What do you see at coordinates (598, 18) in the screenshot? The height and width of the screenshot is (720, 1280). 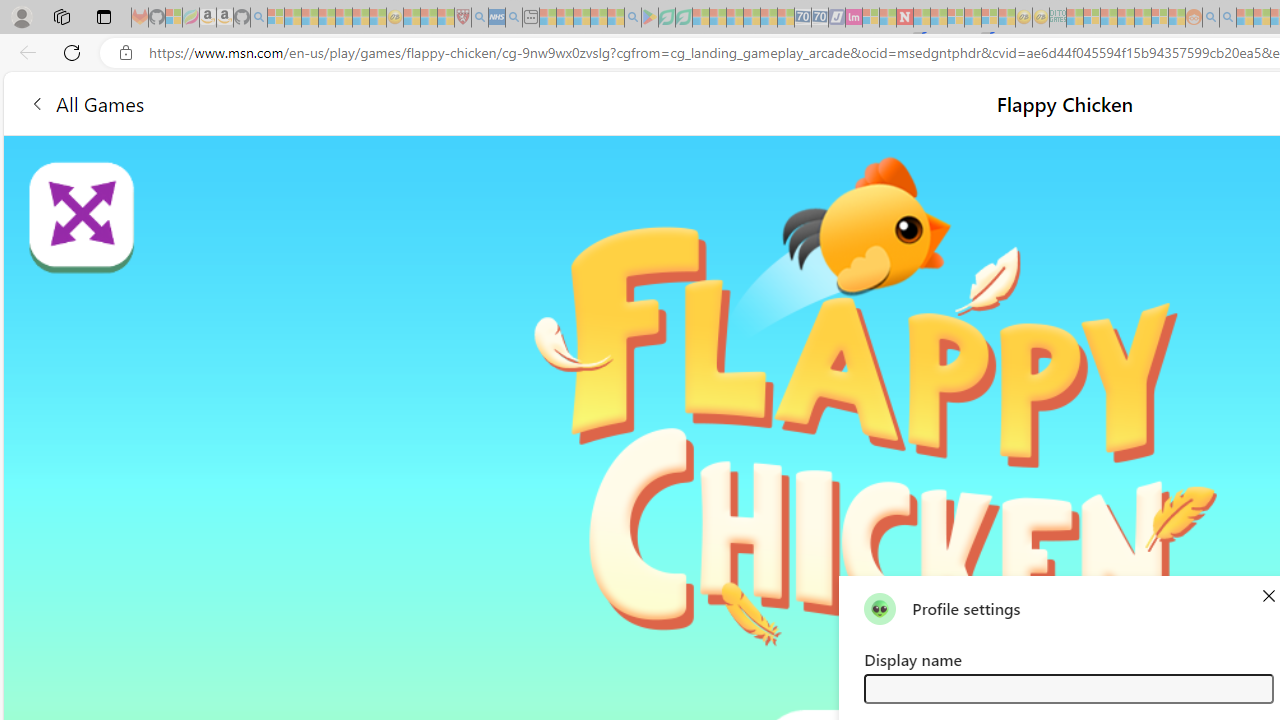 I see `Pets - MSN - Sleeping` at bounding box center [598, 18].